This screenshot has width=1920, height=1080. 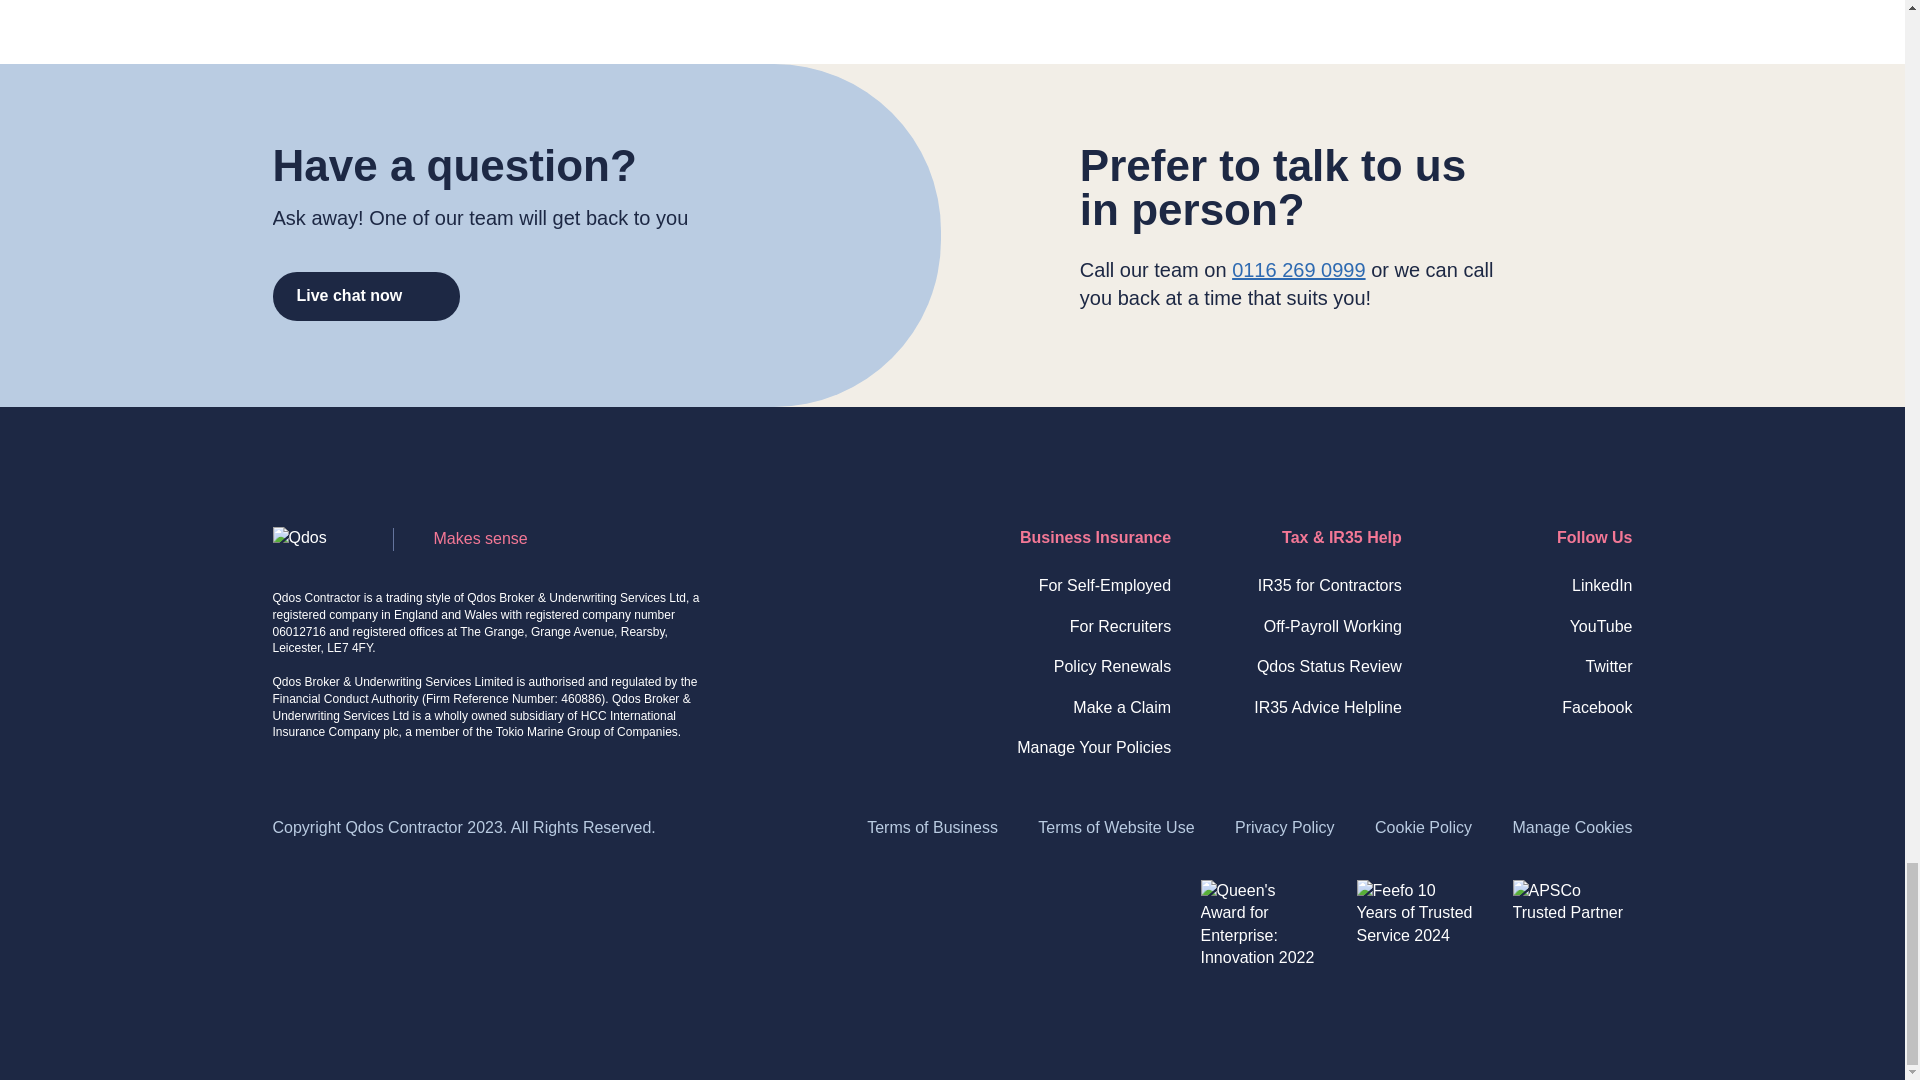 What do you see at coordinates (1416, 940) in the screenshot?
I see `Feefo - 10 Years of Trusted Service 2024` at bounding box center [1416, 940].